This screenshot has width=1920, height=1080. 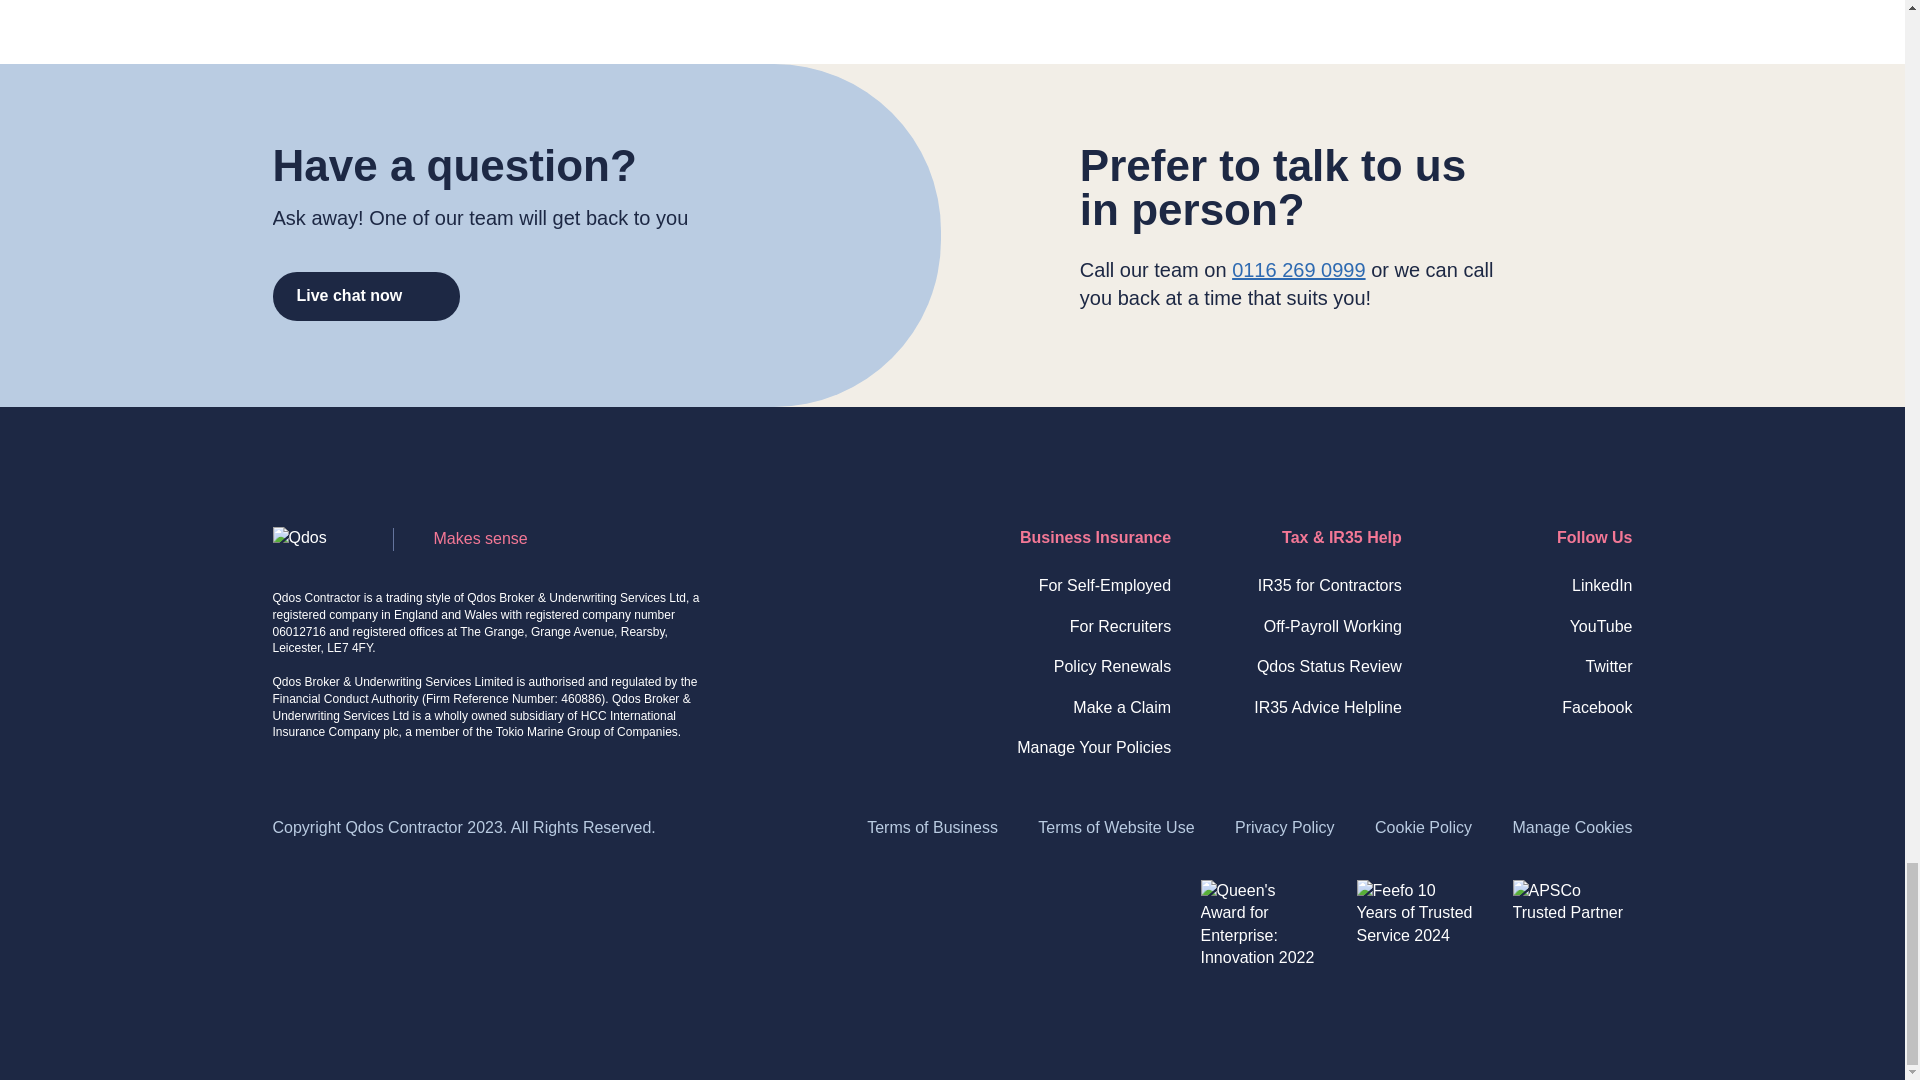 What do you see at coordinates (1416, 940) in the screenshot?
I see `Feefo - 10 Years of Trusted Service 2024` at bounding box center [1416, 940].